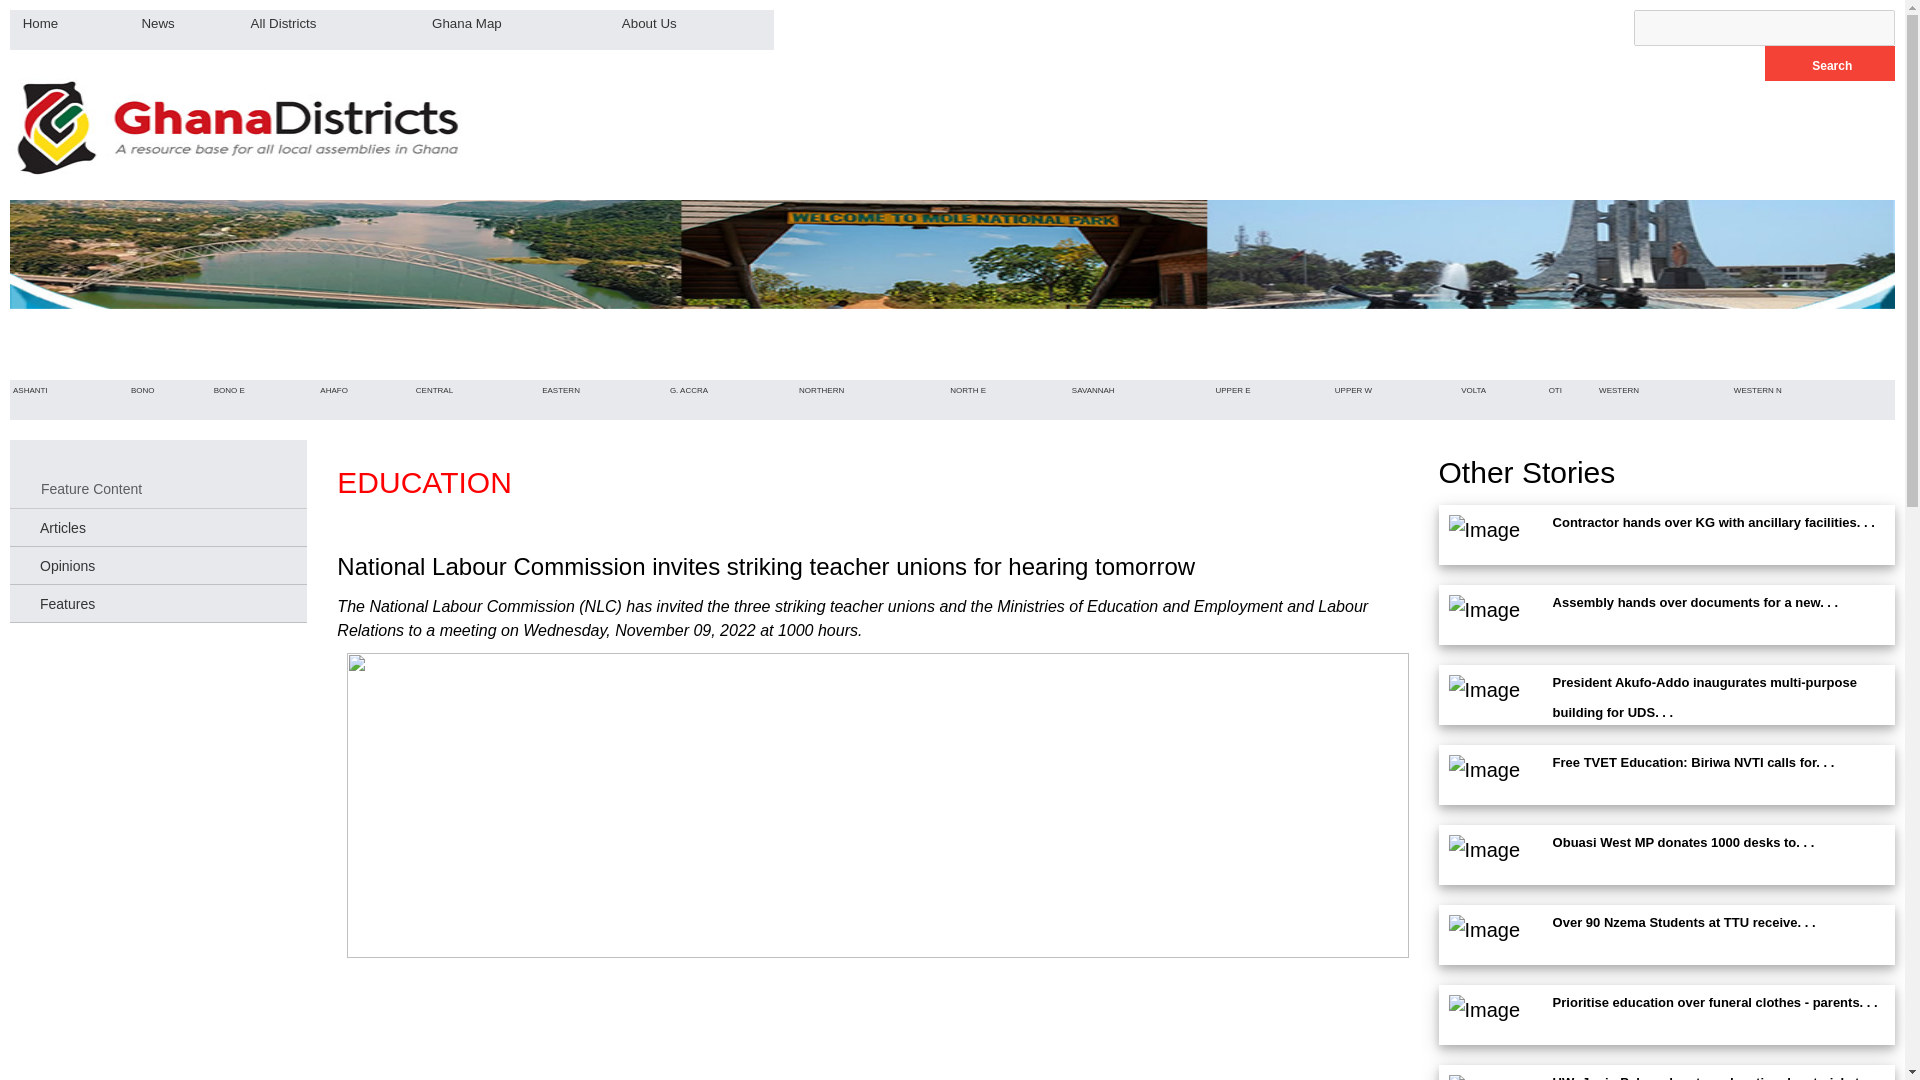 The height and width of the screenshot is (1080, 1920). What do you see at coordinates (821, 390) in the screenshot?
I see `NORTHERN` at bounding box center [821, 390].